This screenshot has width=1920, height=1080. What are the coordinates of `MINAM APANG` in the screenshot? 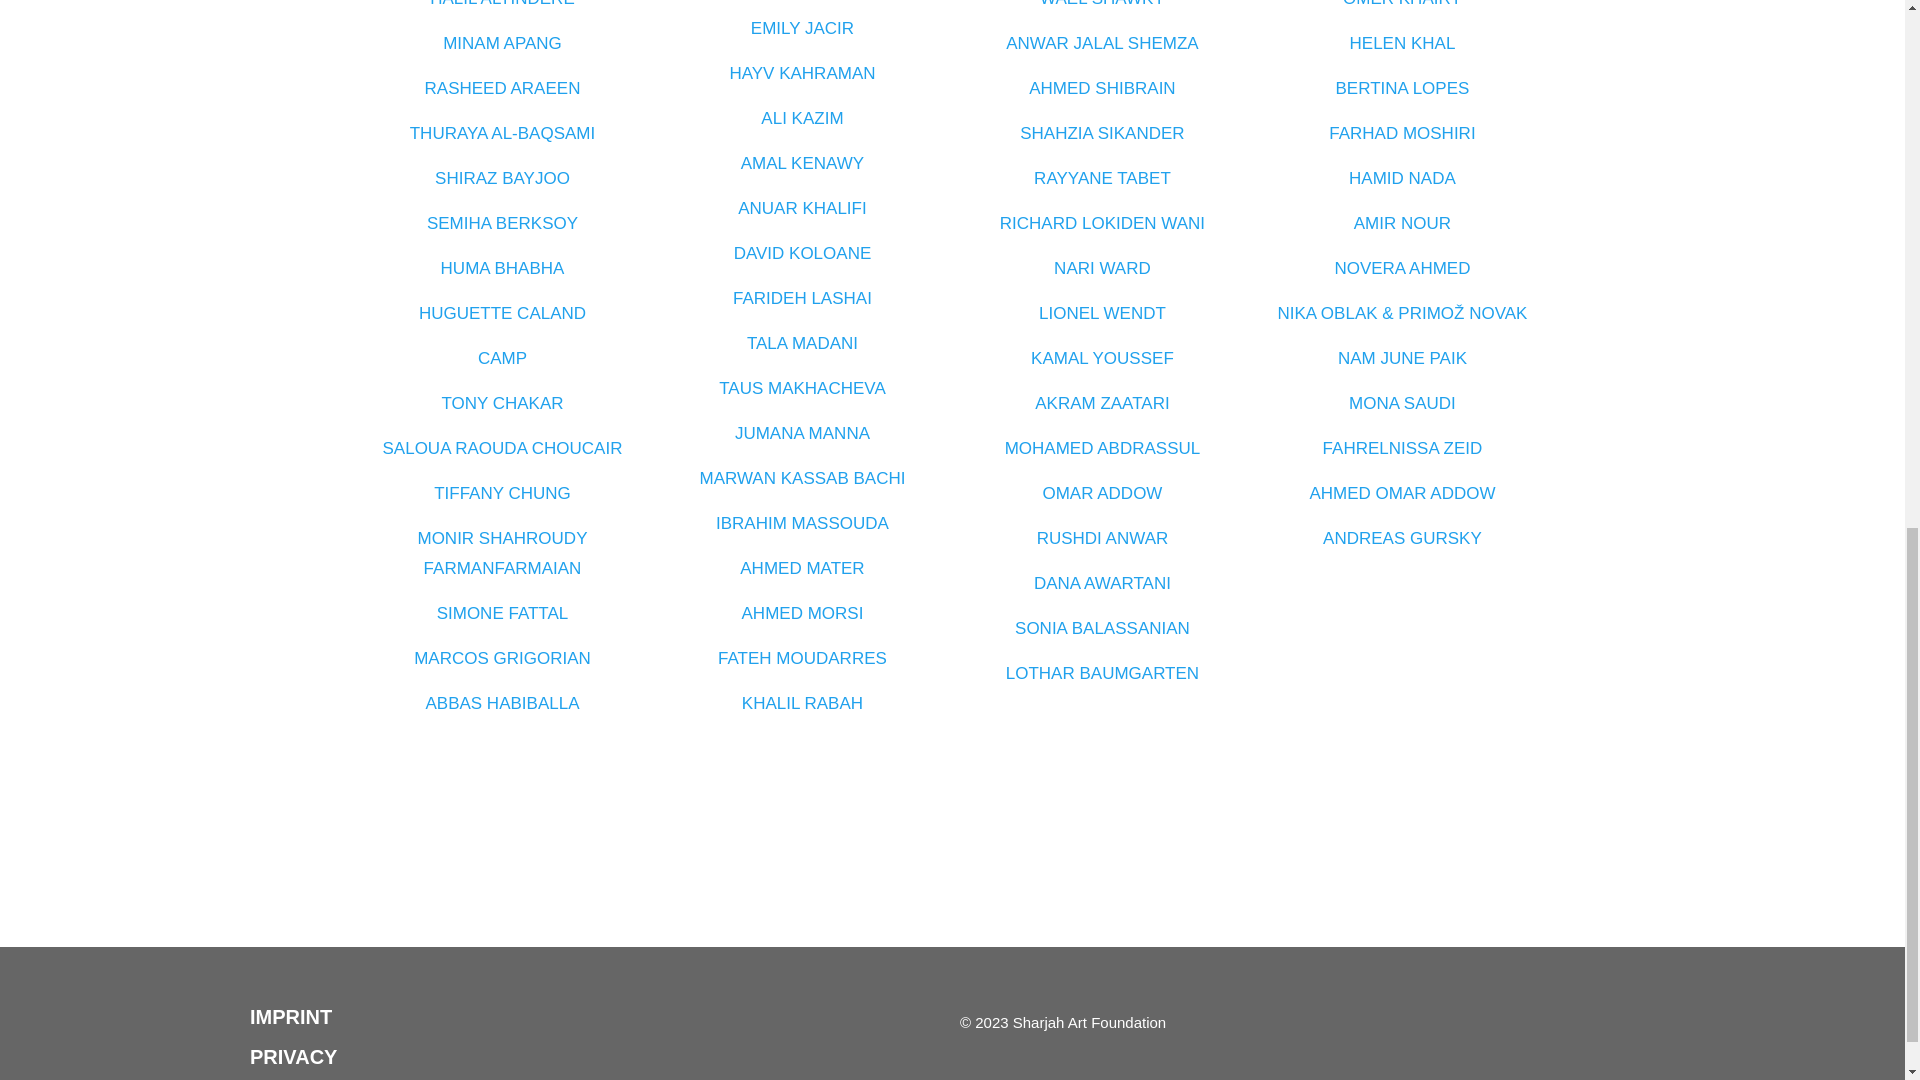 It's located at (502, 42).